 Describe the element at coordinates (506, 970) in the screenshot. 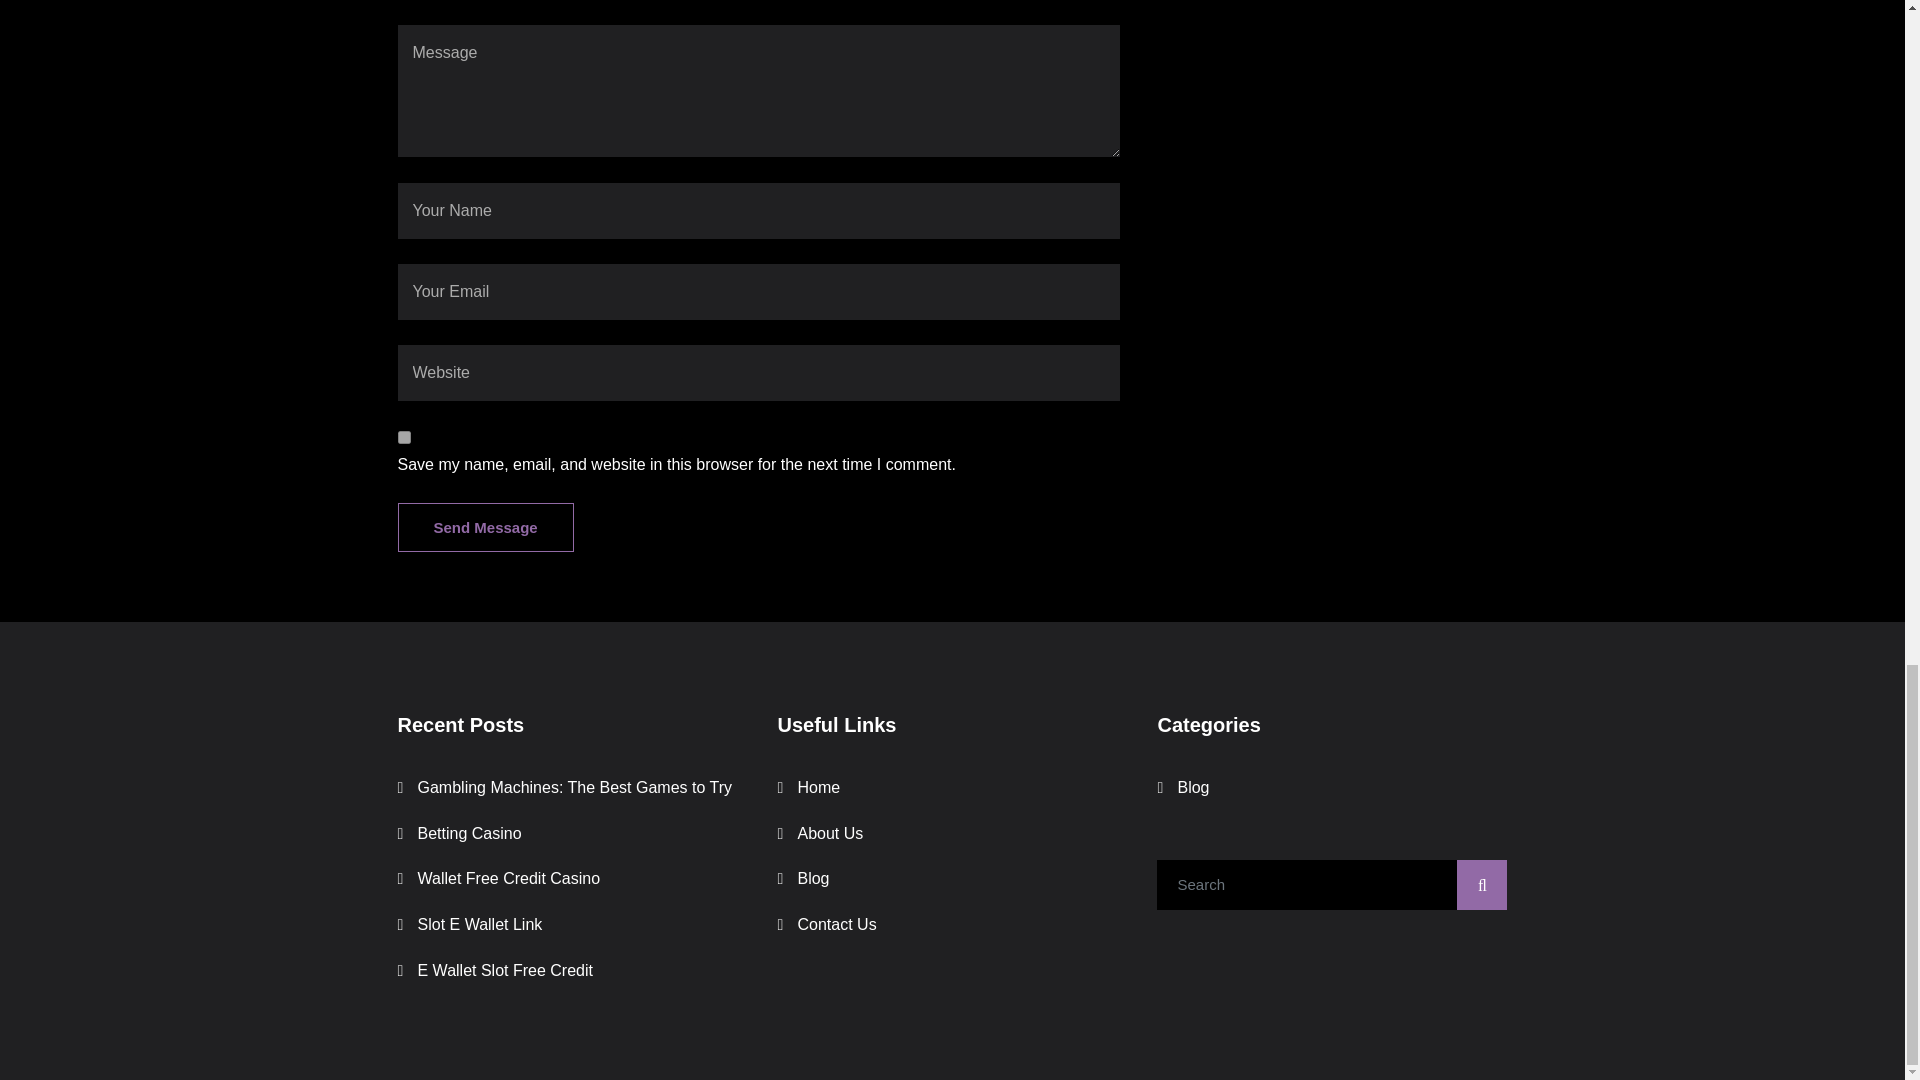

I see `E Wallet Slot Free Credit` at that location.